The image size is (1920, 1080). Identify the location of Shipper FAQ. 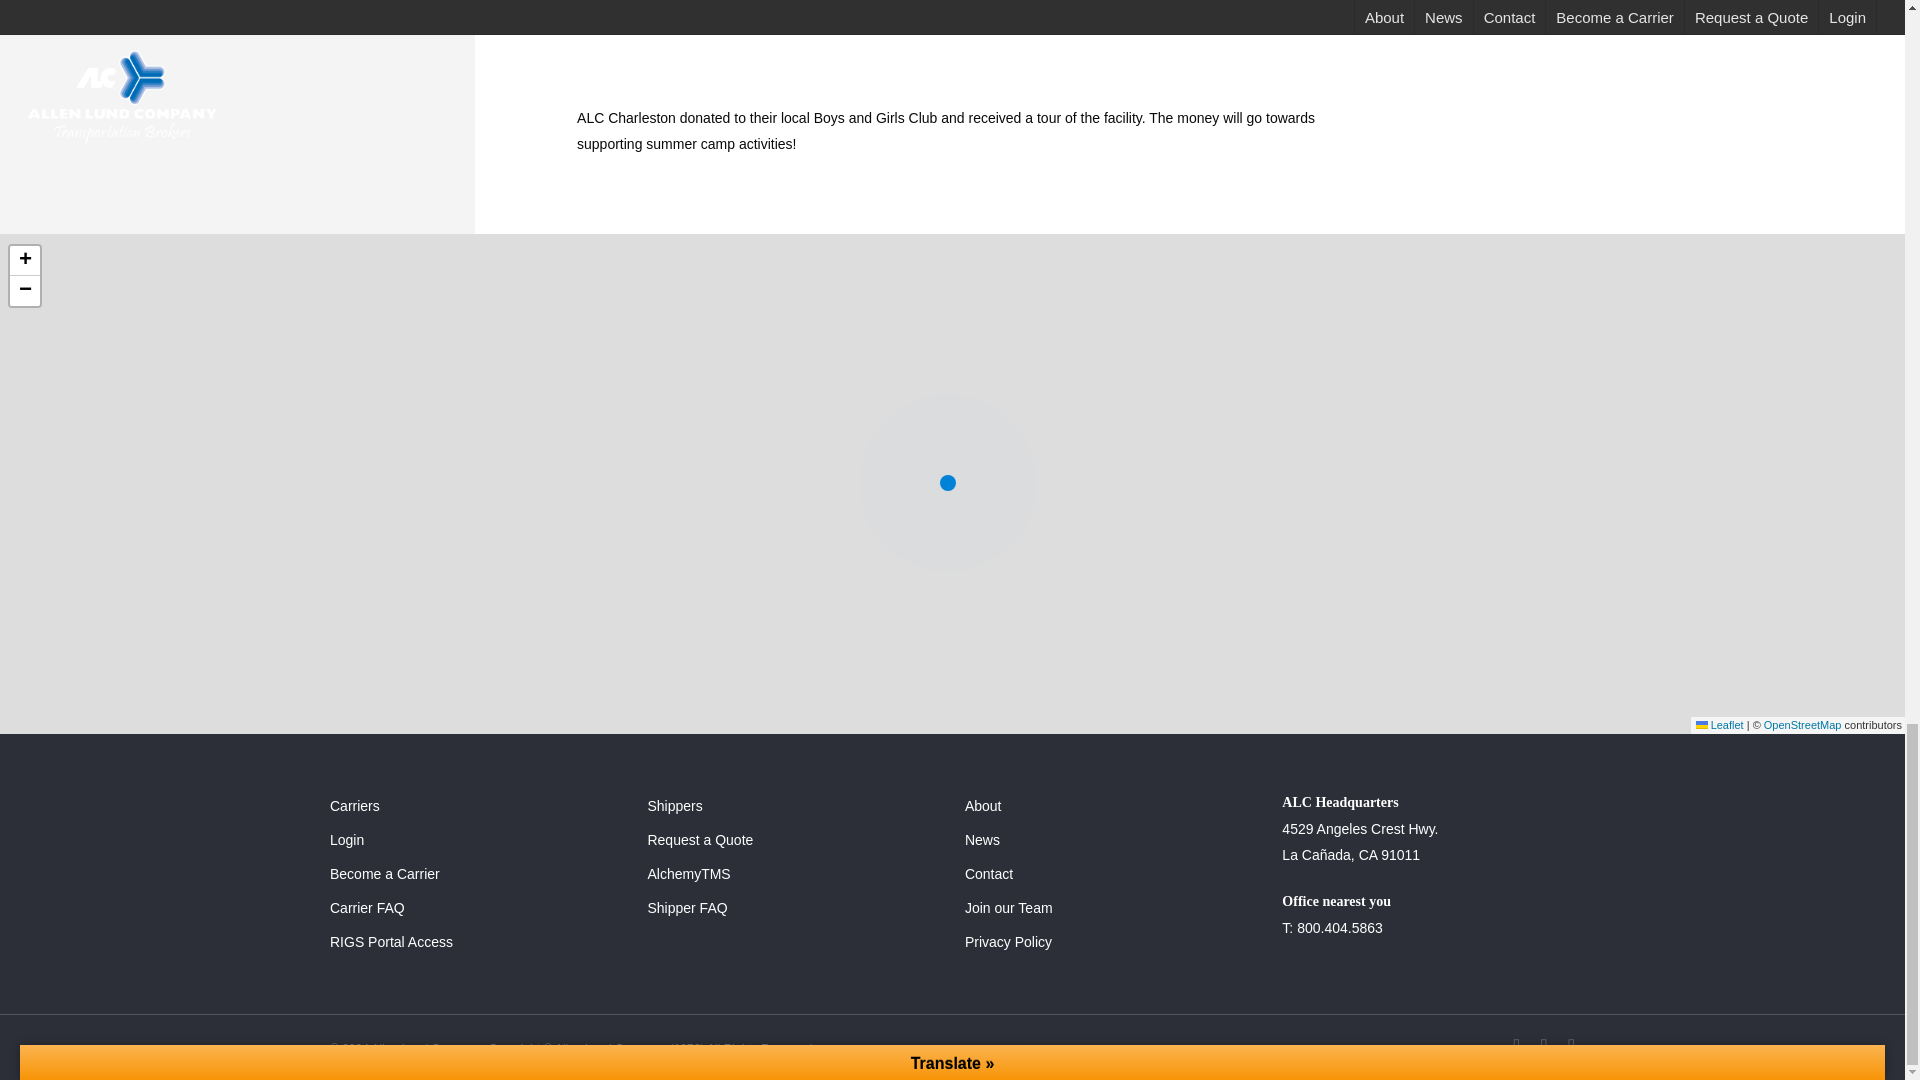
(794, 908).